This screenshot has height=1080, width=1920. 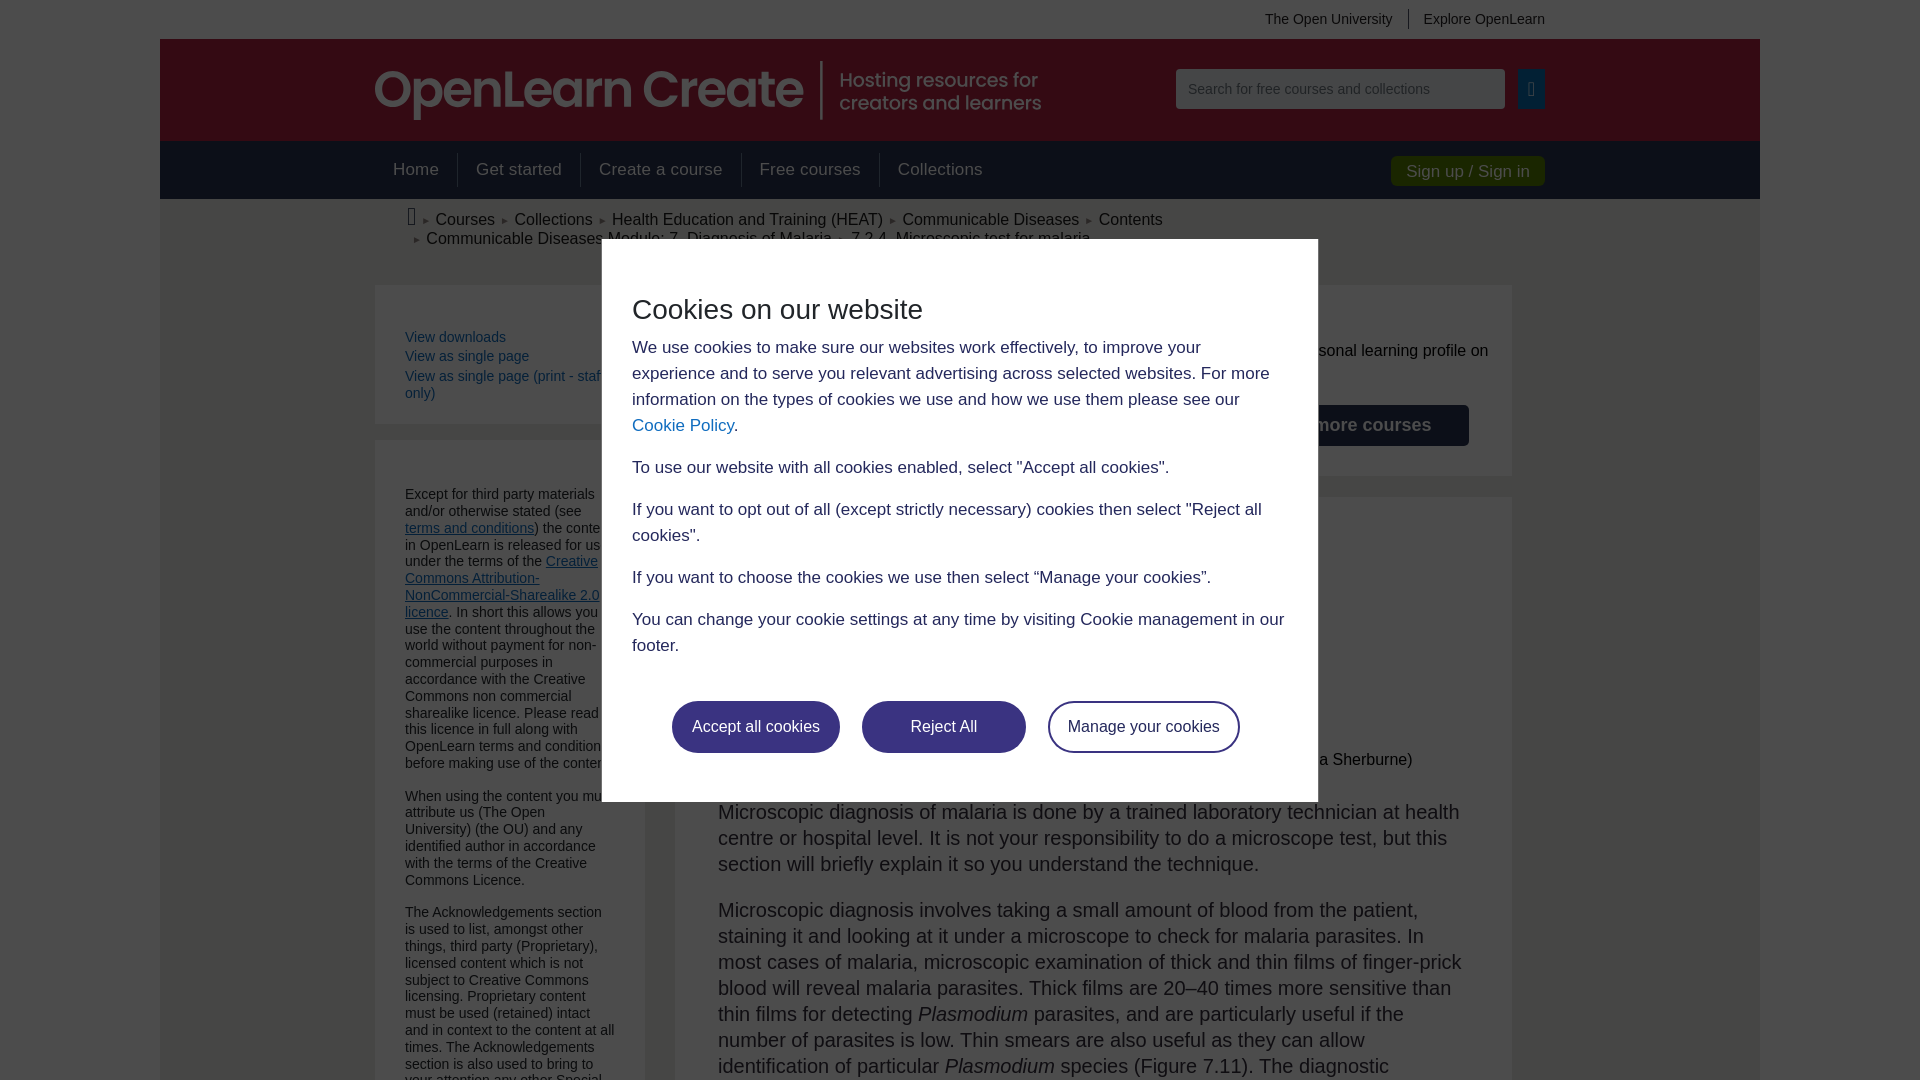 What do you see at coordinates (1476, 18) in the screenshot?
I see `Explore OpenLearn` at bounding box center [1476, 18].